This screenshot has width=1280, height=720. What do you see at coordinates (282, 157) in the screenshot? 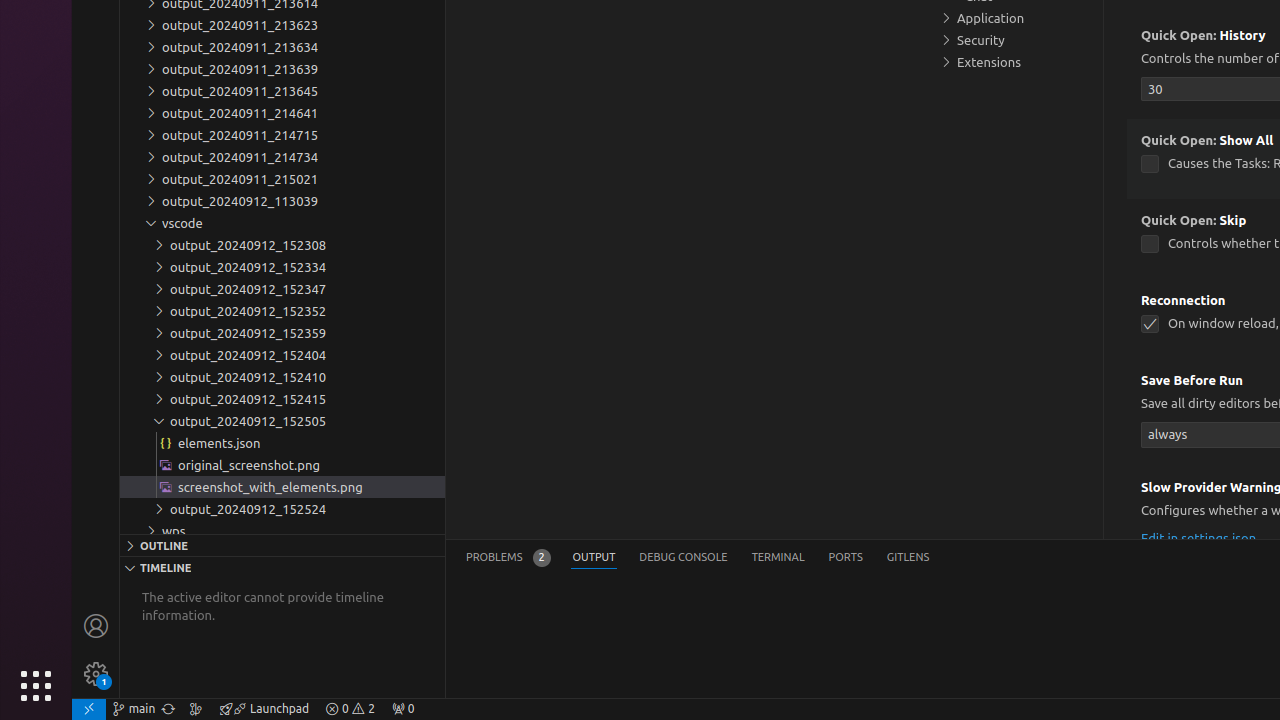
I see `output_20240911_214734` at bounding box center [282, 157].